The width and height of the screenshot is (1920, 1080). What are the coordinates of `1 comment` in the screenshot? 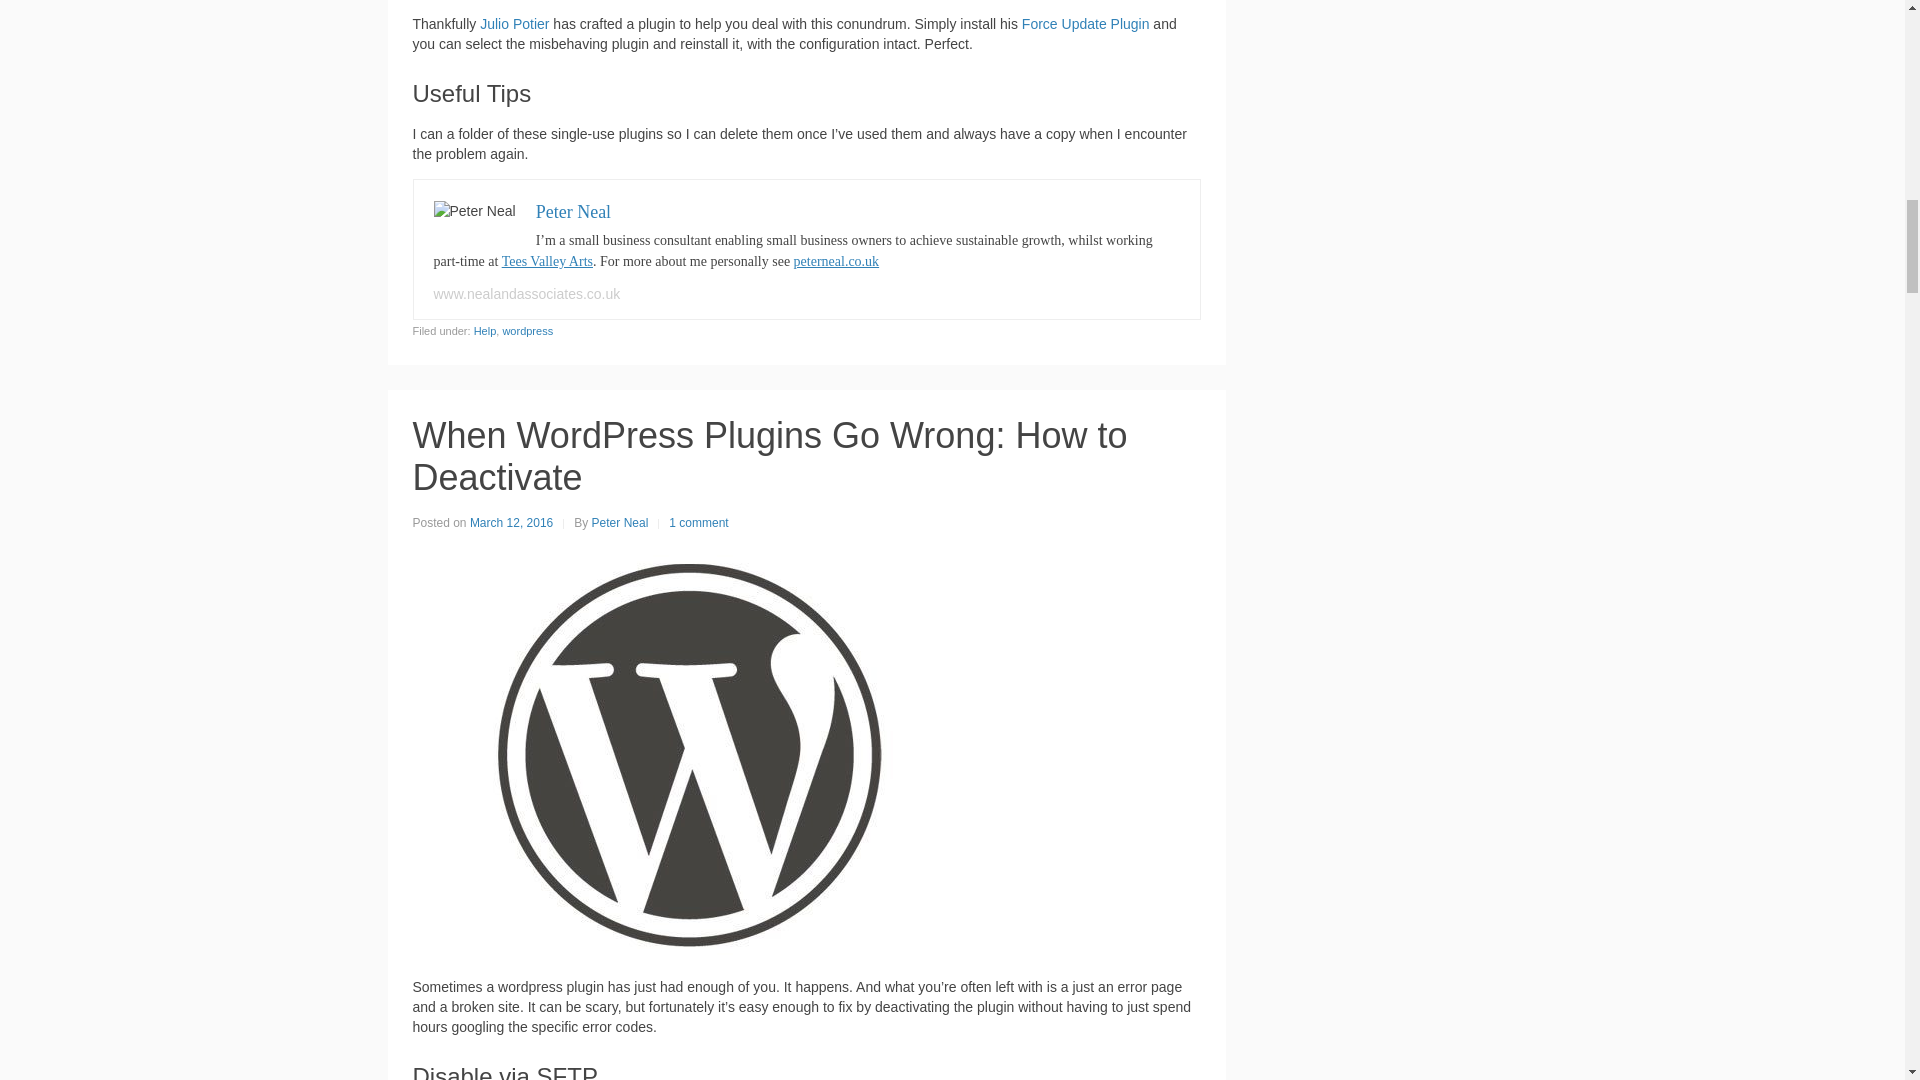 It's located at (698, 523).